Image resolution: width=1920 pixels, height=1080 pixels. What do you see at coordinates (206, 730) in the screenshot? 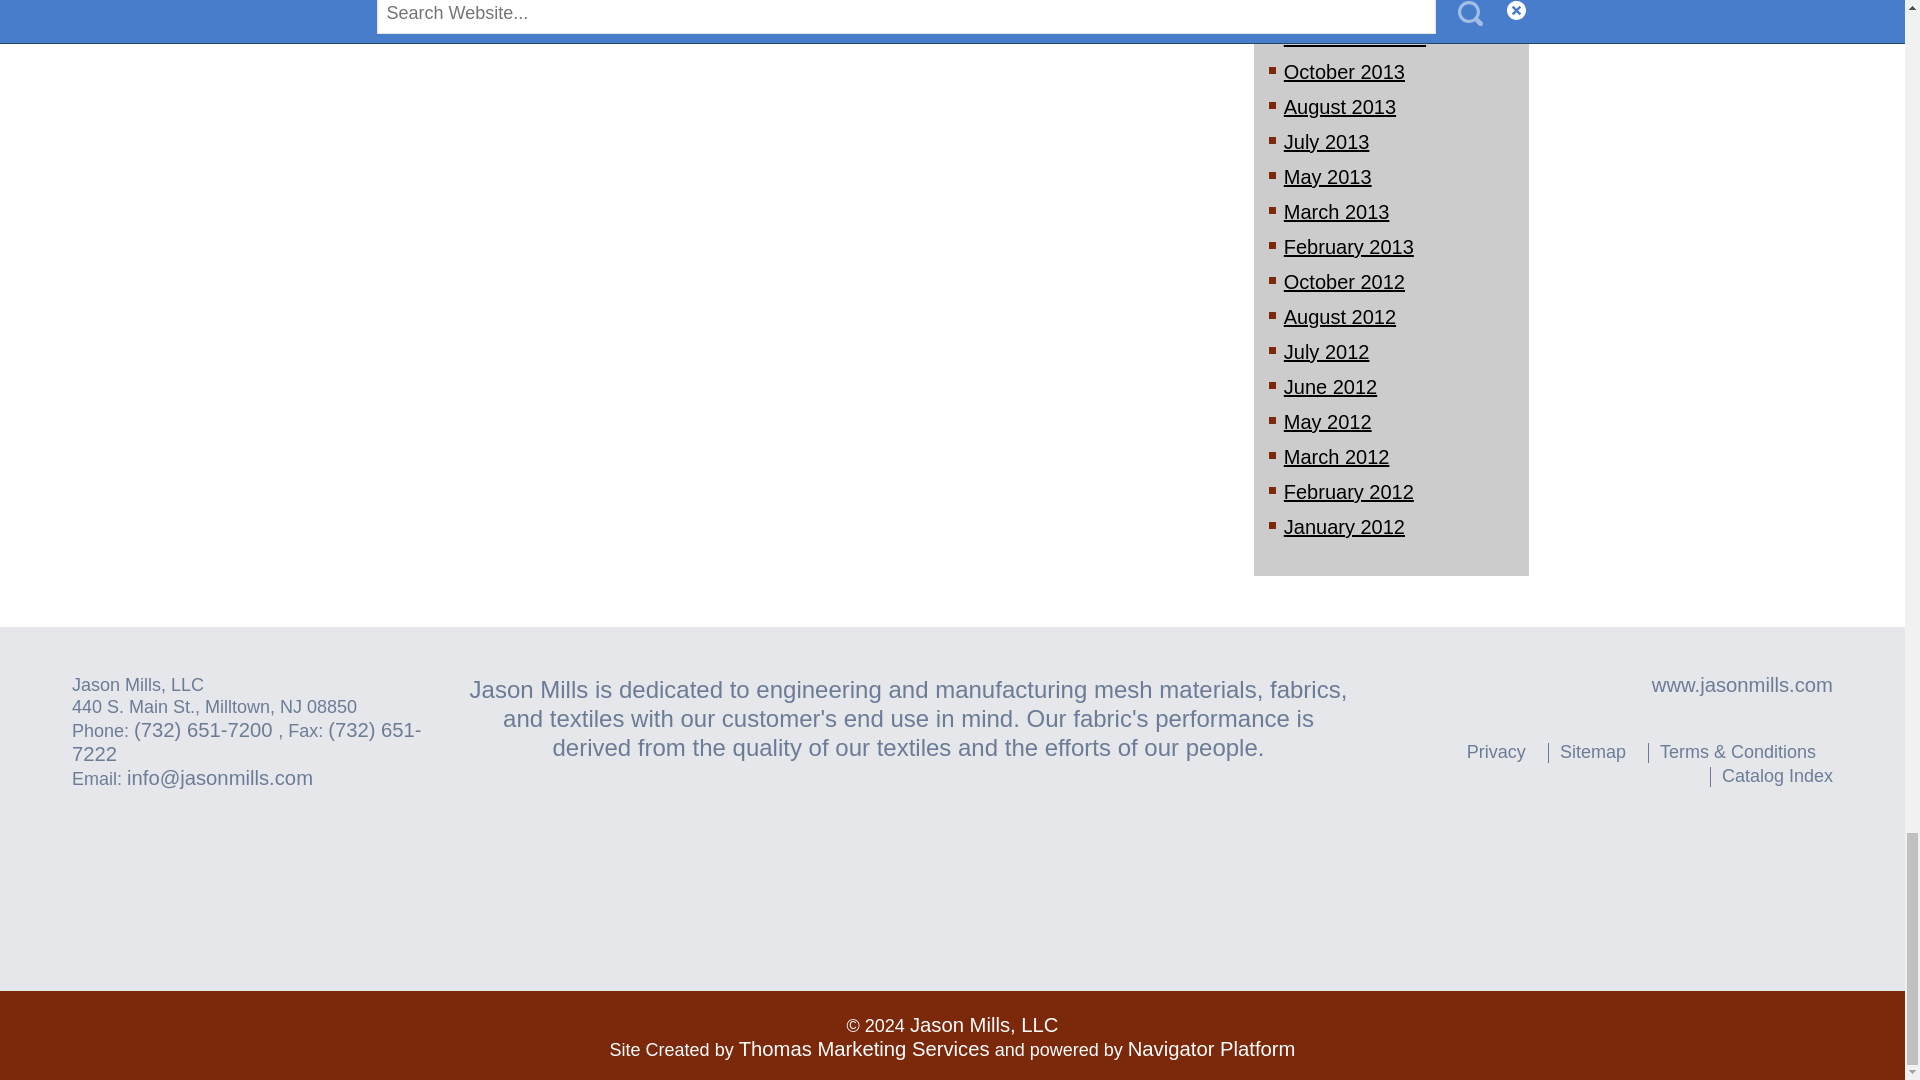
I see `Call` at bounding box center [206, 730].